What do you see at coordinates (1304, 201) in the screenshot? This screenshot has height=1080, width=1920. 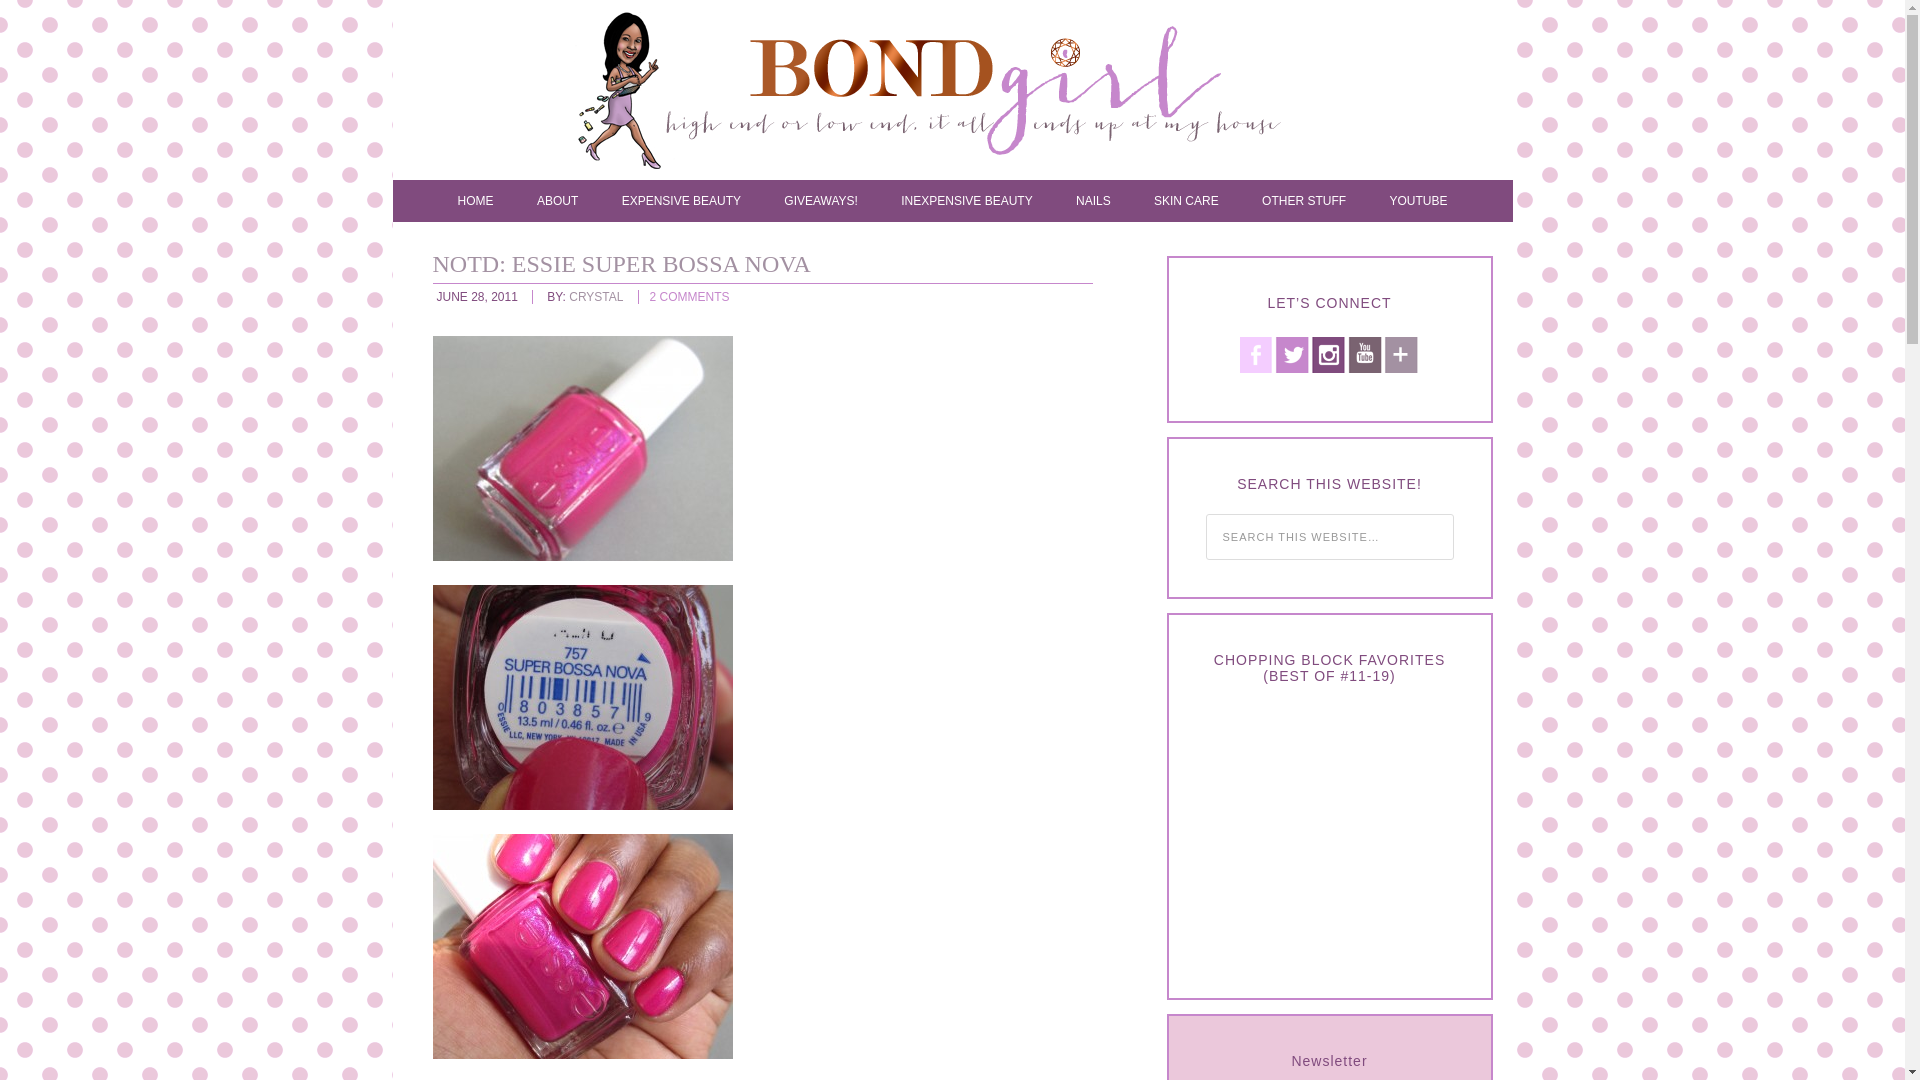 I see `OTHER STUFF` at bounding box center [1304, 201].